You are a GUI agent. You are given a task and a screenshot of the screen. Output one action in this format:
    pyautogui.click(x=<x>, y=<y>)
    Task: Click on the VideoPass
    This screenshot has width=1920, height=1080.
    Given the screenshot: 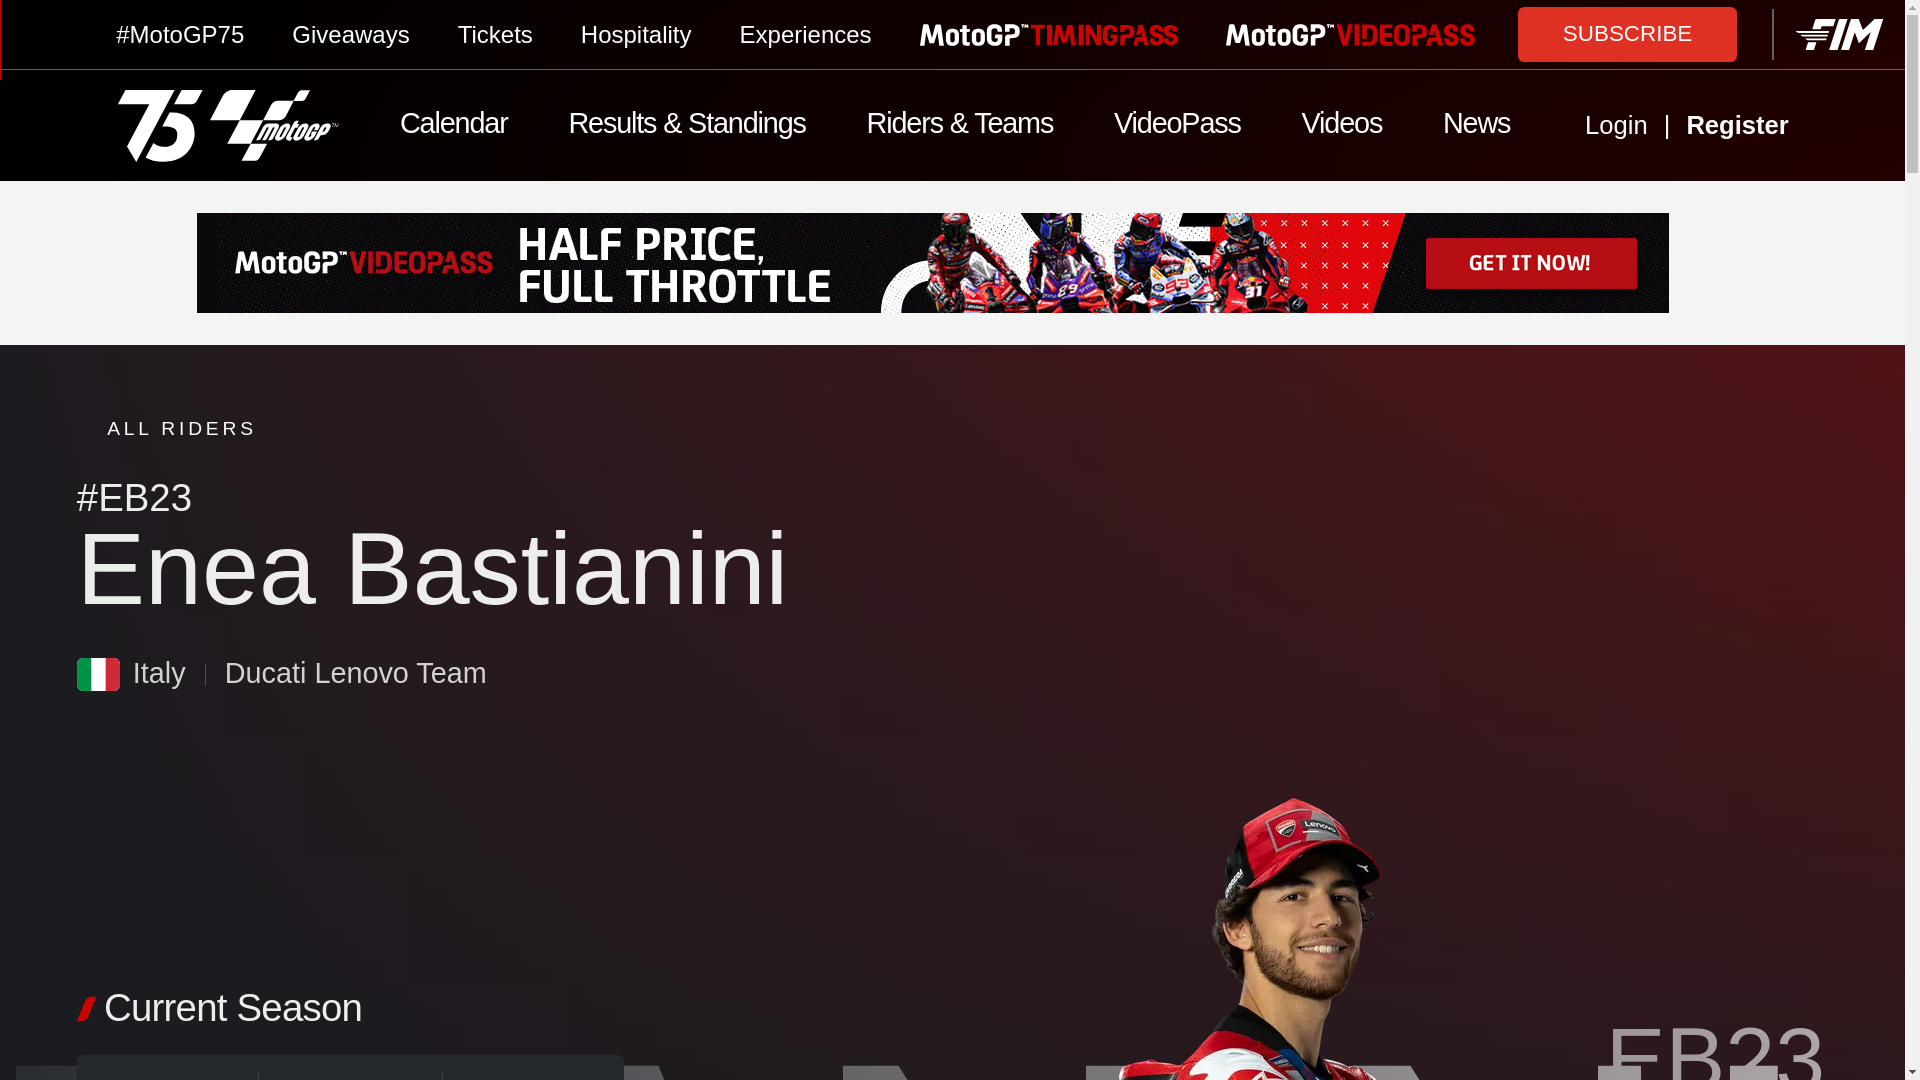 What is the action you would take?
    pyautogui.click(x=1178, y=126)
    